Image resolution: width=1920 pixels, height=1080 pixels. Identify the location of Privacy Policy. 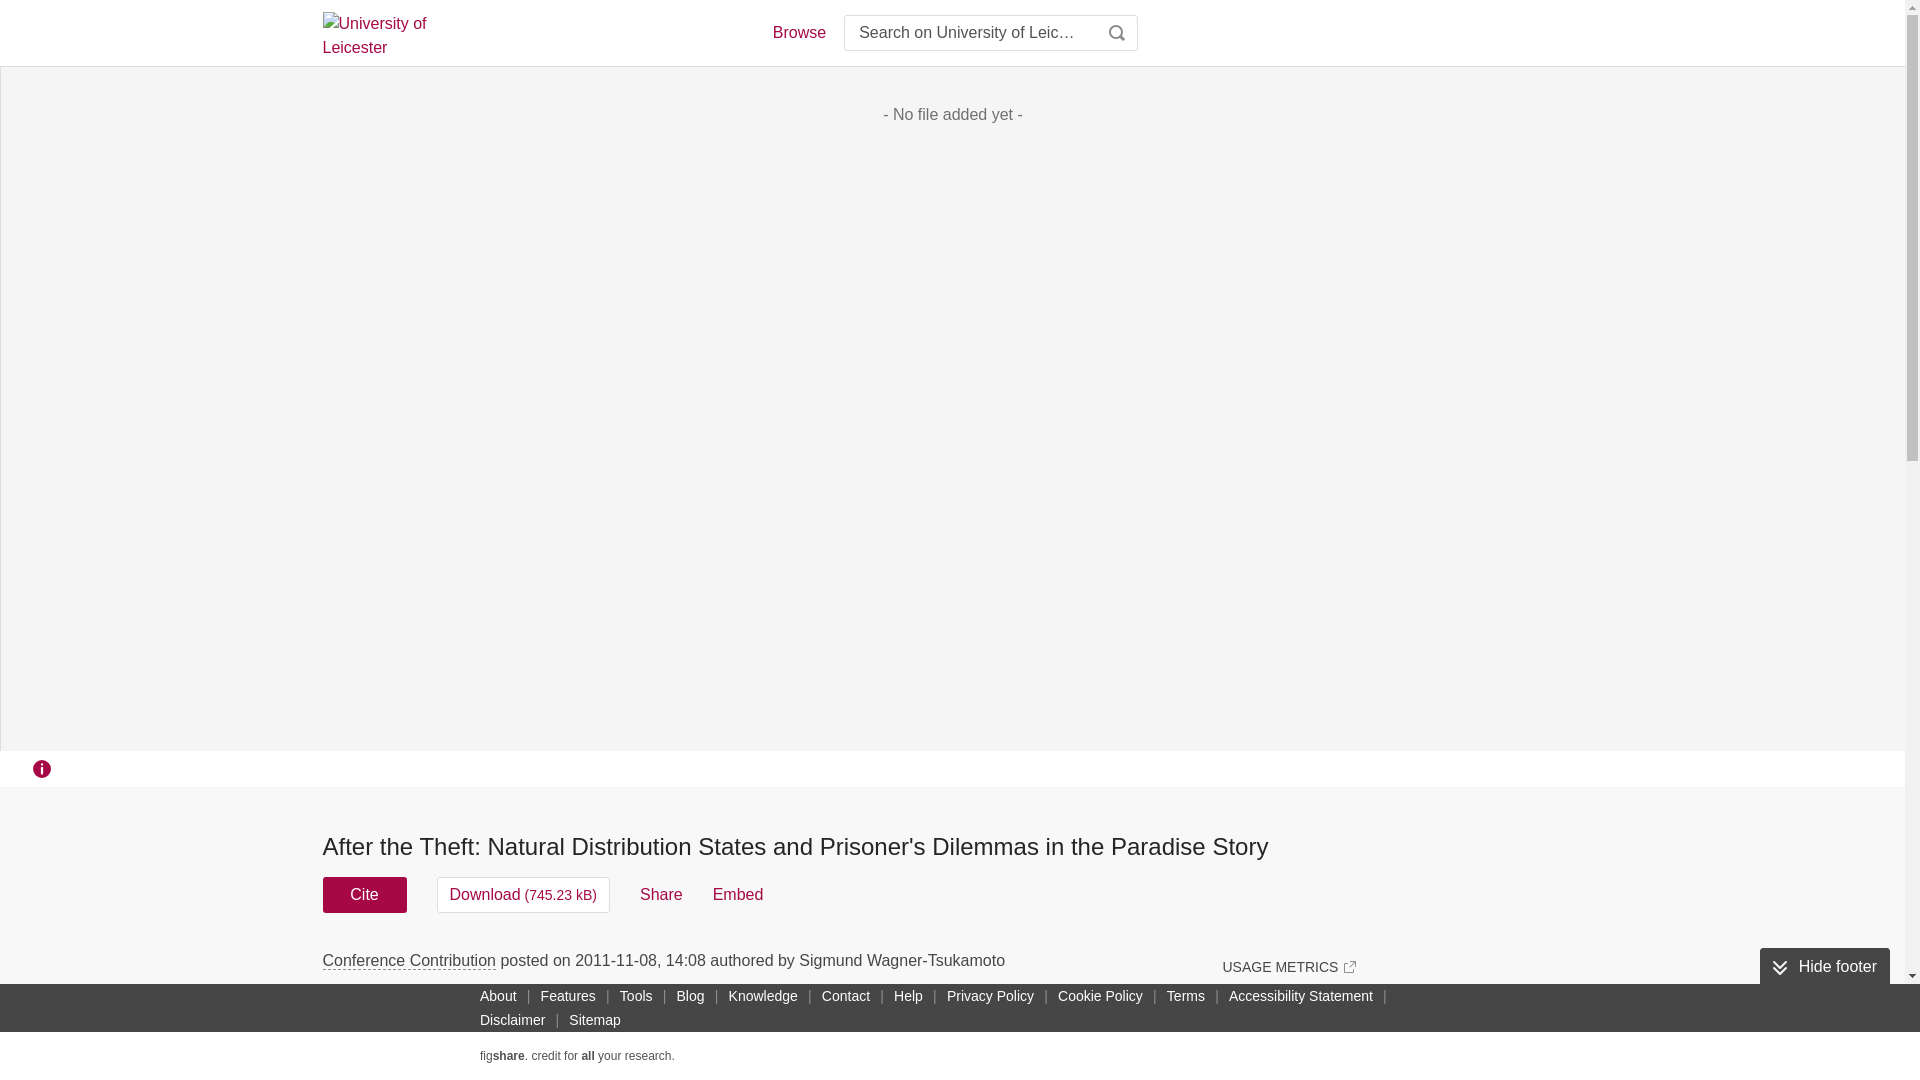
(990, 995).